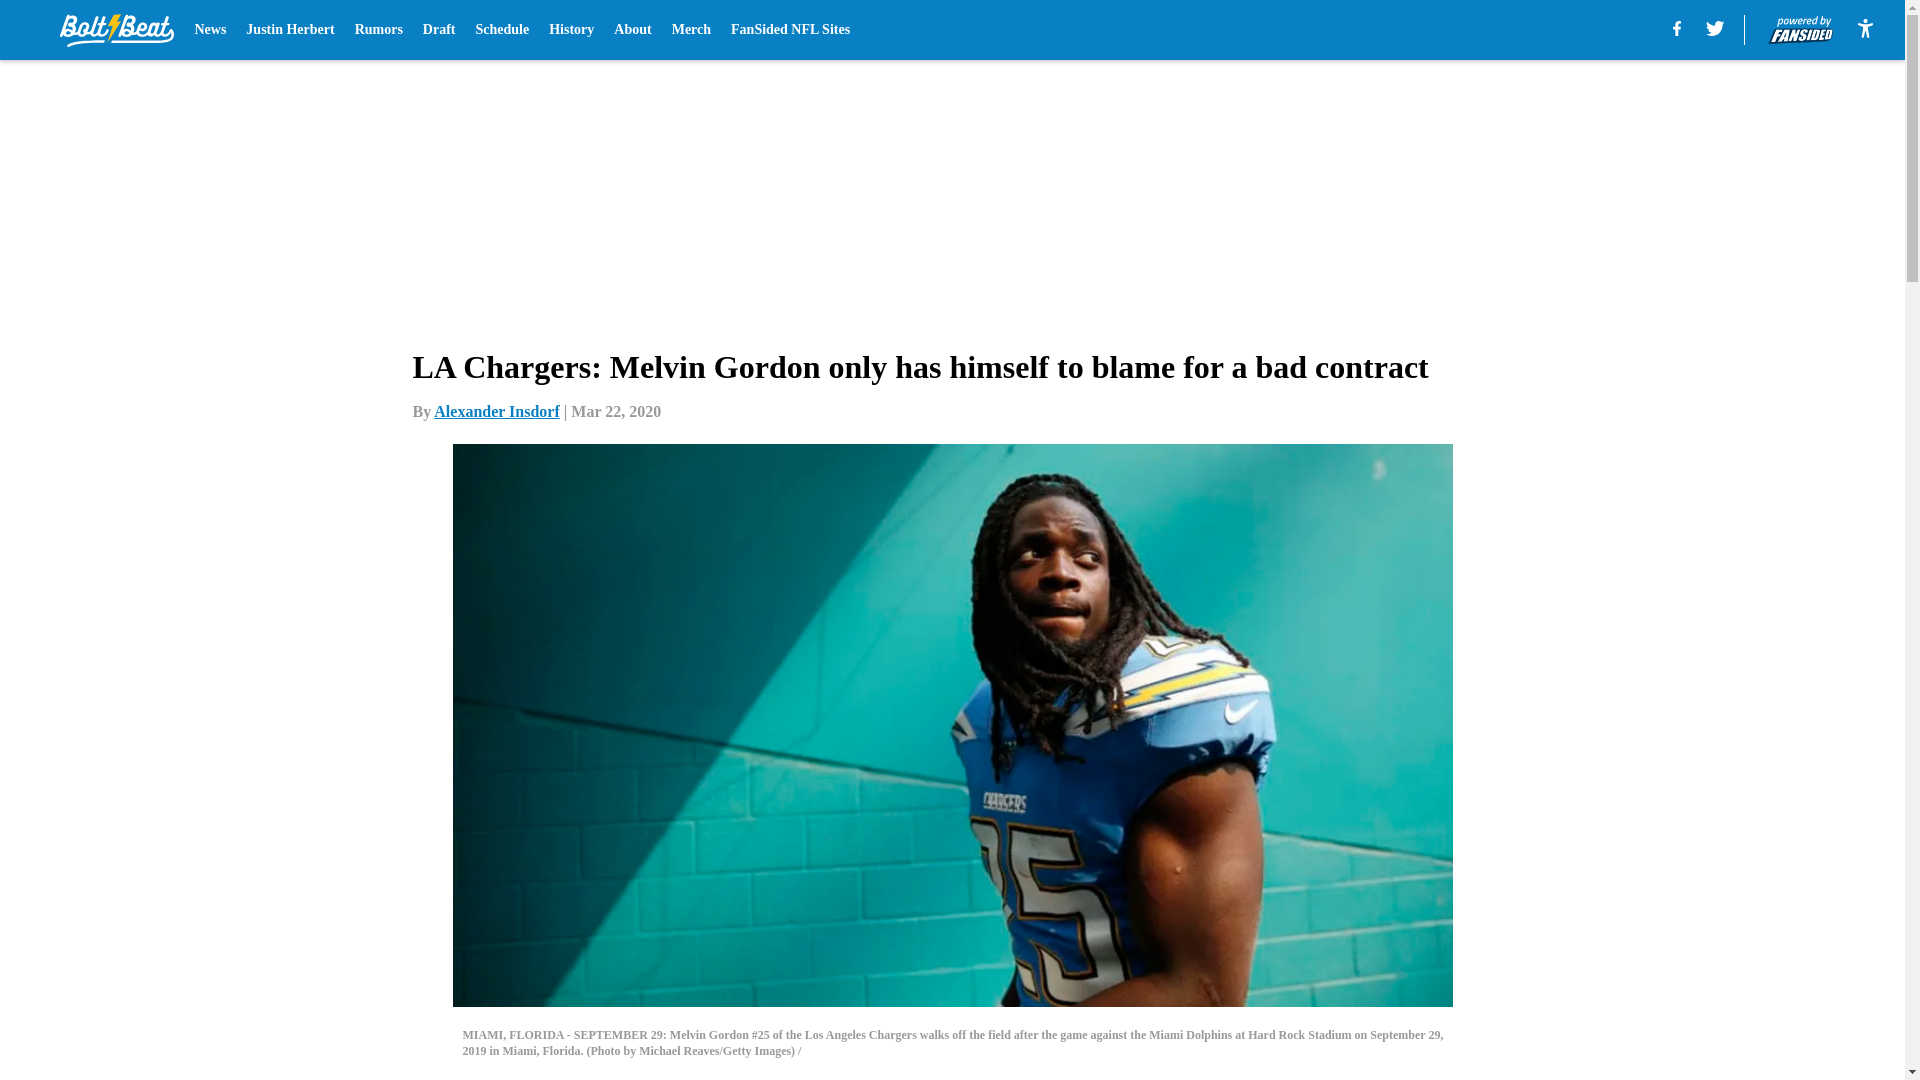  Describe the element at coordinates (571, 30) in the screenshot. I see `History` at that location.